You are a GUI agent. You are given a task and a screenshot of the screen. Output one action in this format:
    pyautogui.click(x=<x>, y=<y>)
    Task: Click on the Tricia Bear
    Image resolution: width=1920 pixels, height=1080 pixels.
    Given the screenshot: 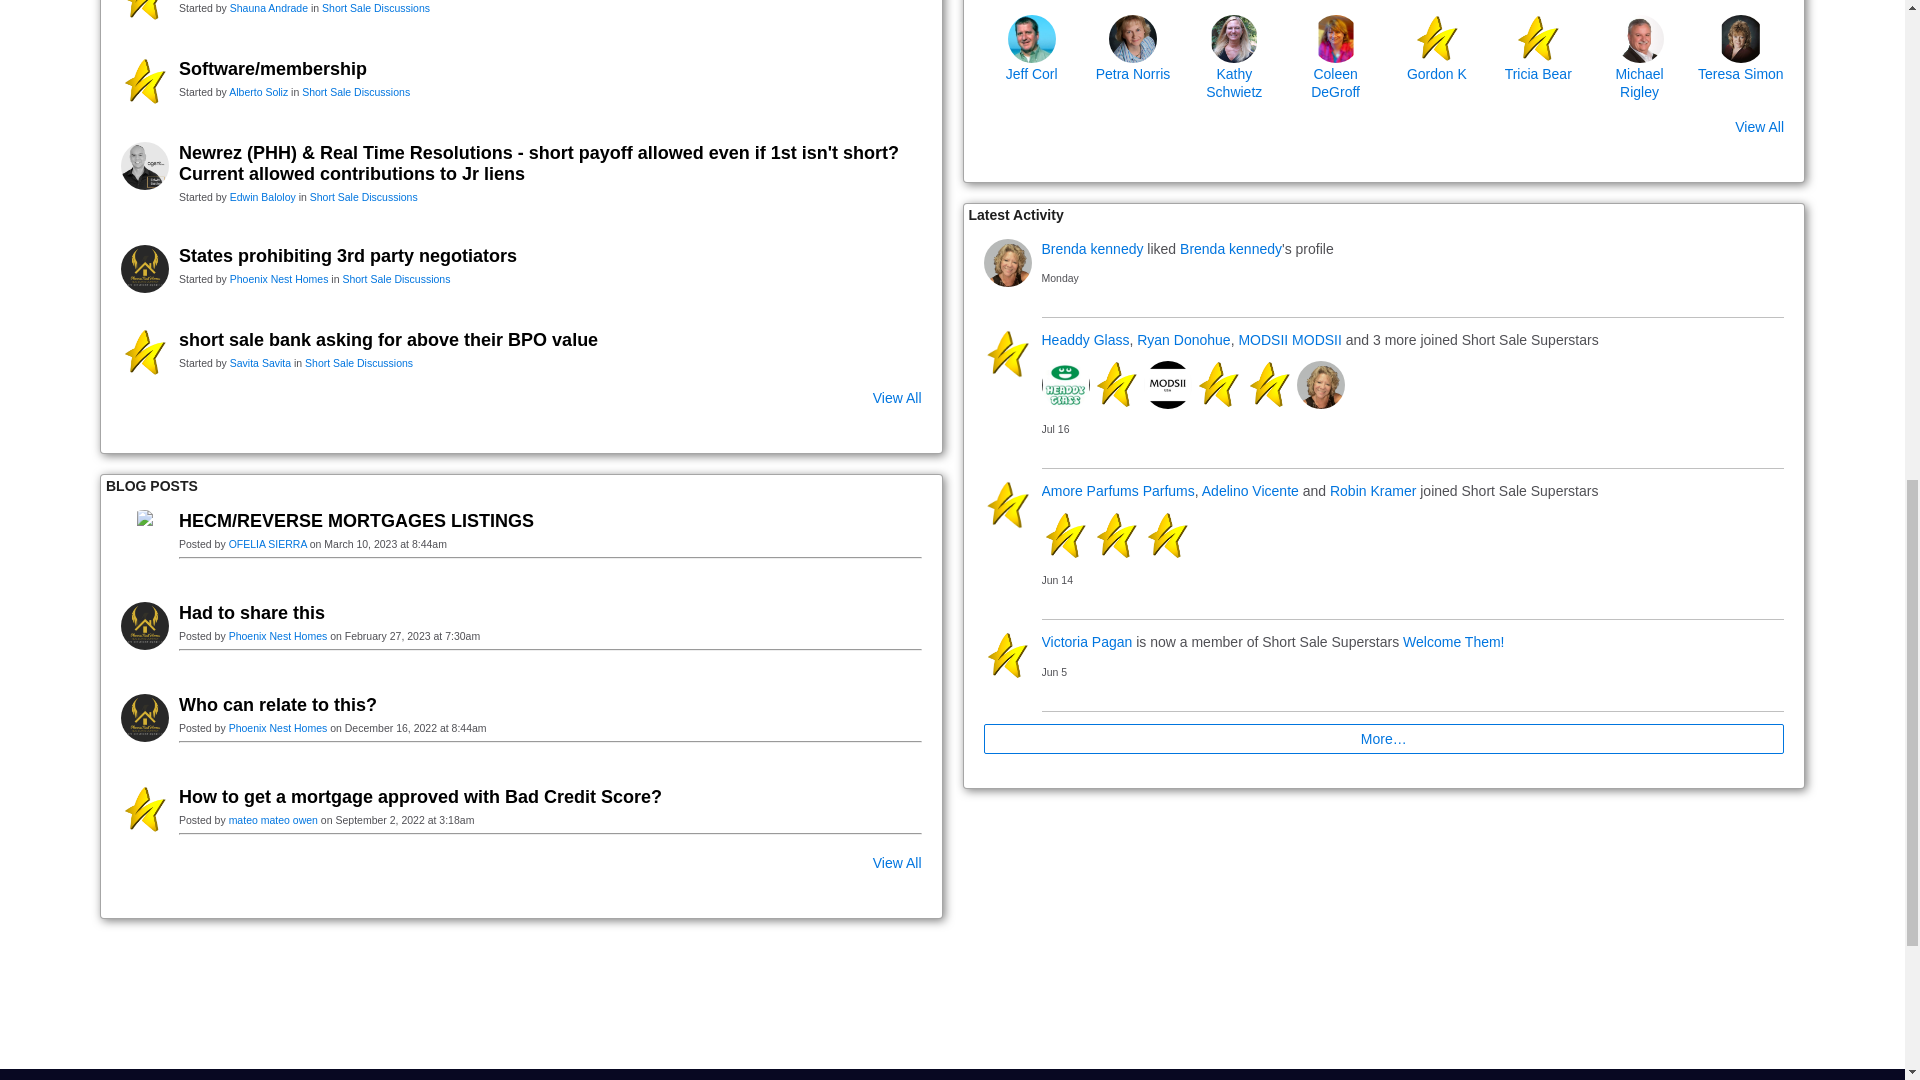 What is the action you would take?
    pyautogui.click(x=1538, y=38)
    